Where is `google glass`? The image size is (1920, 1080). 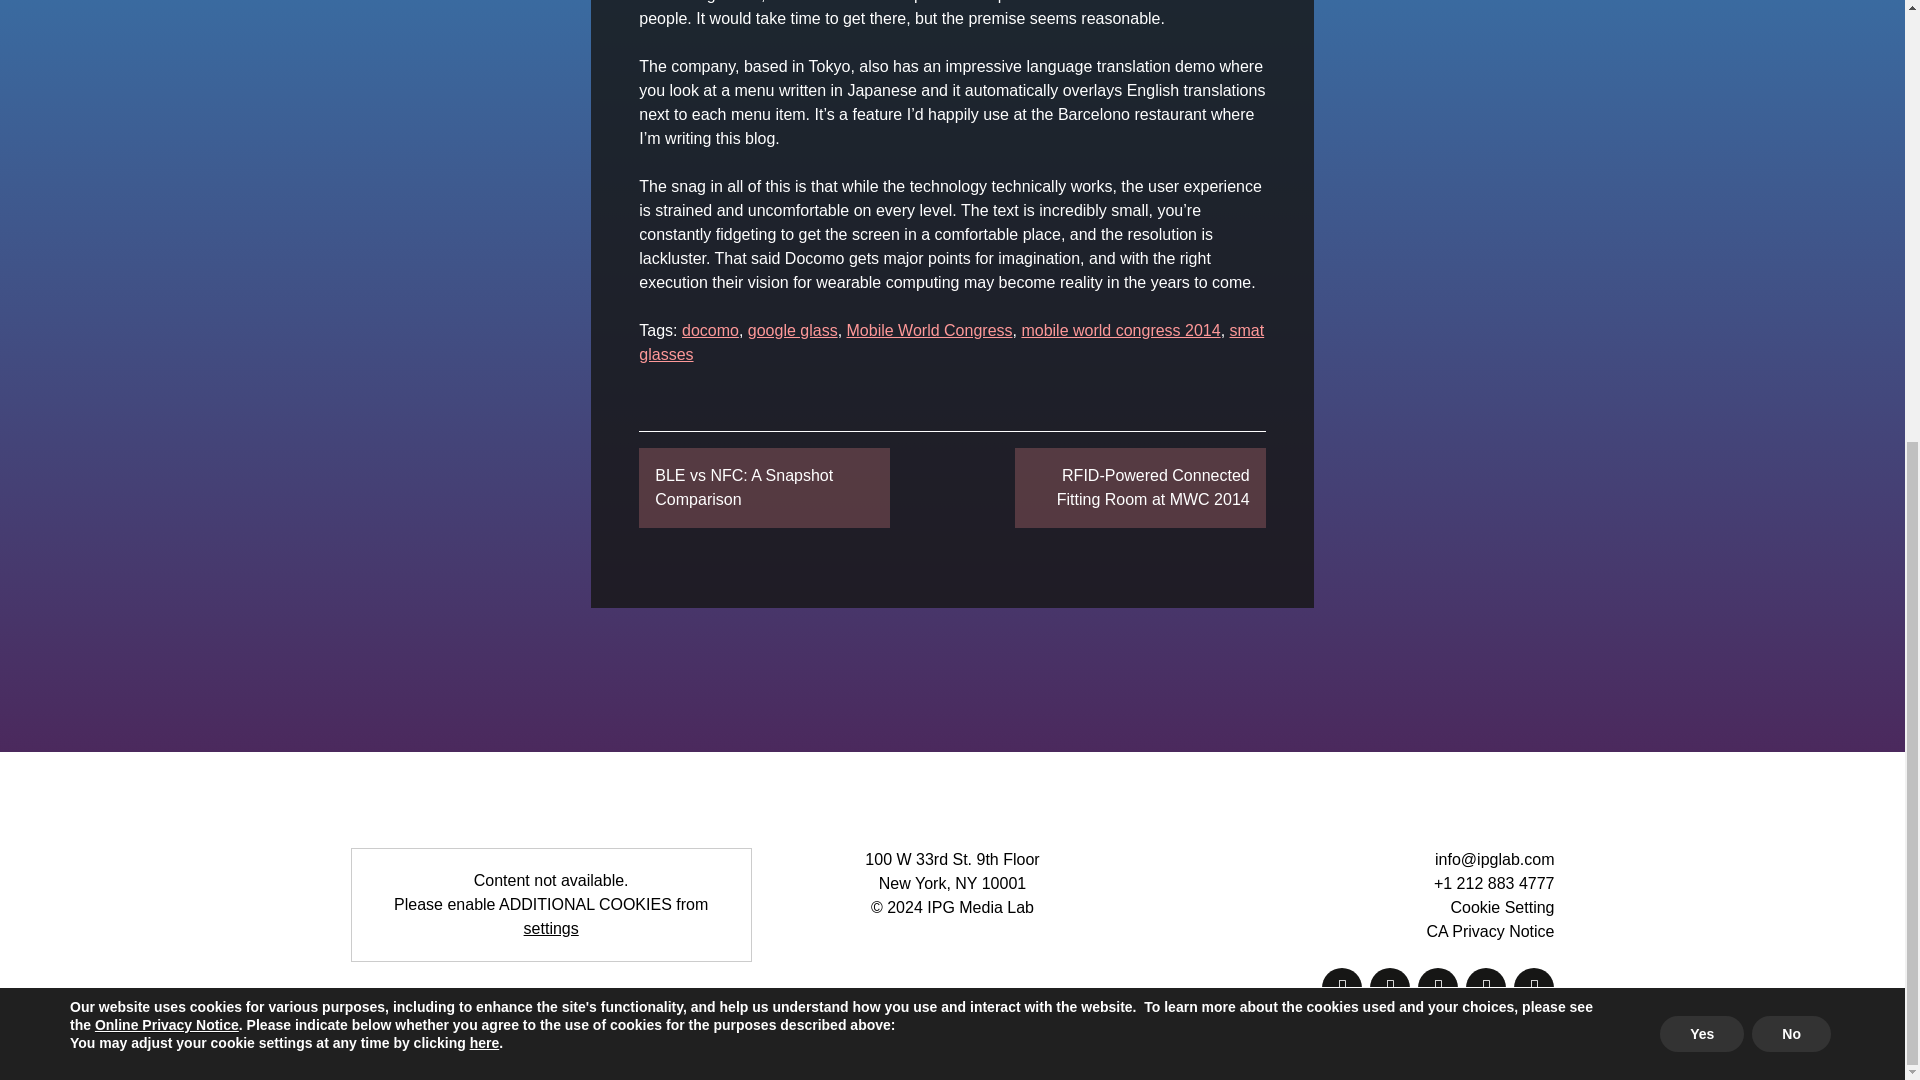
google glass is located at coordinates (792, 330).